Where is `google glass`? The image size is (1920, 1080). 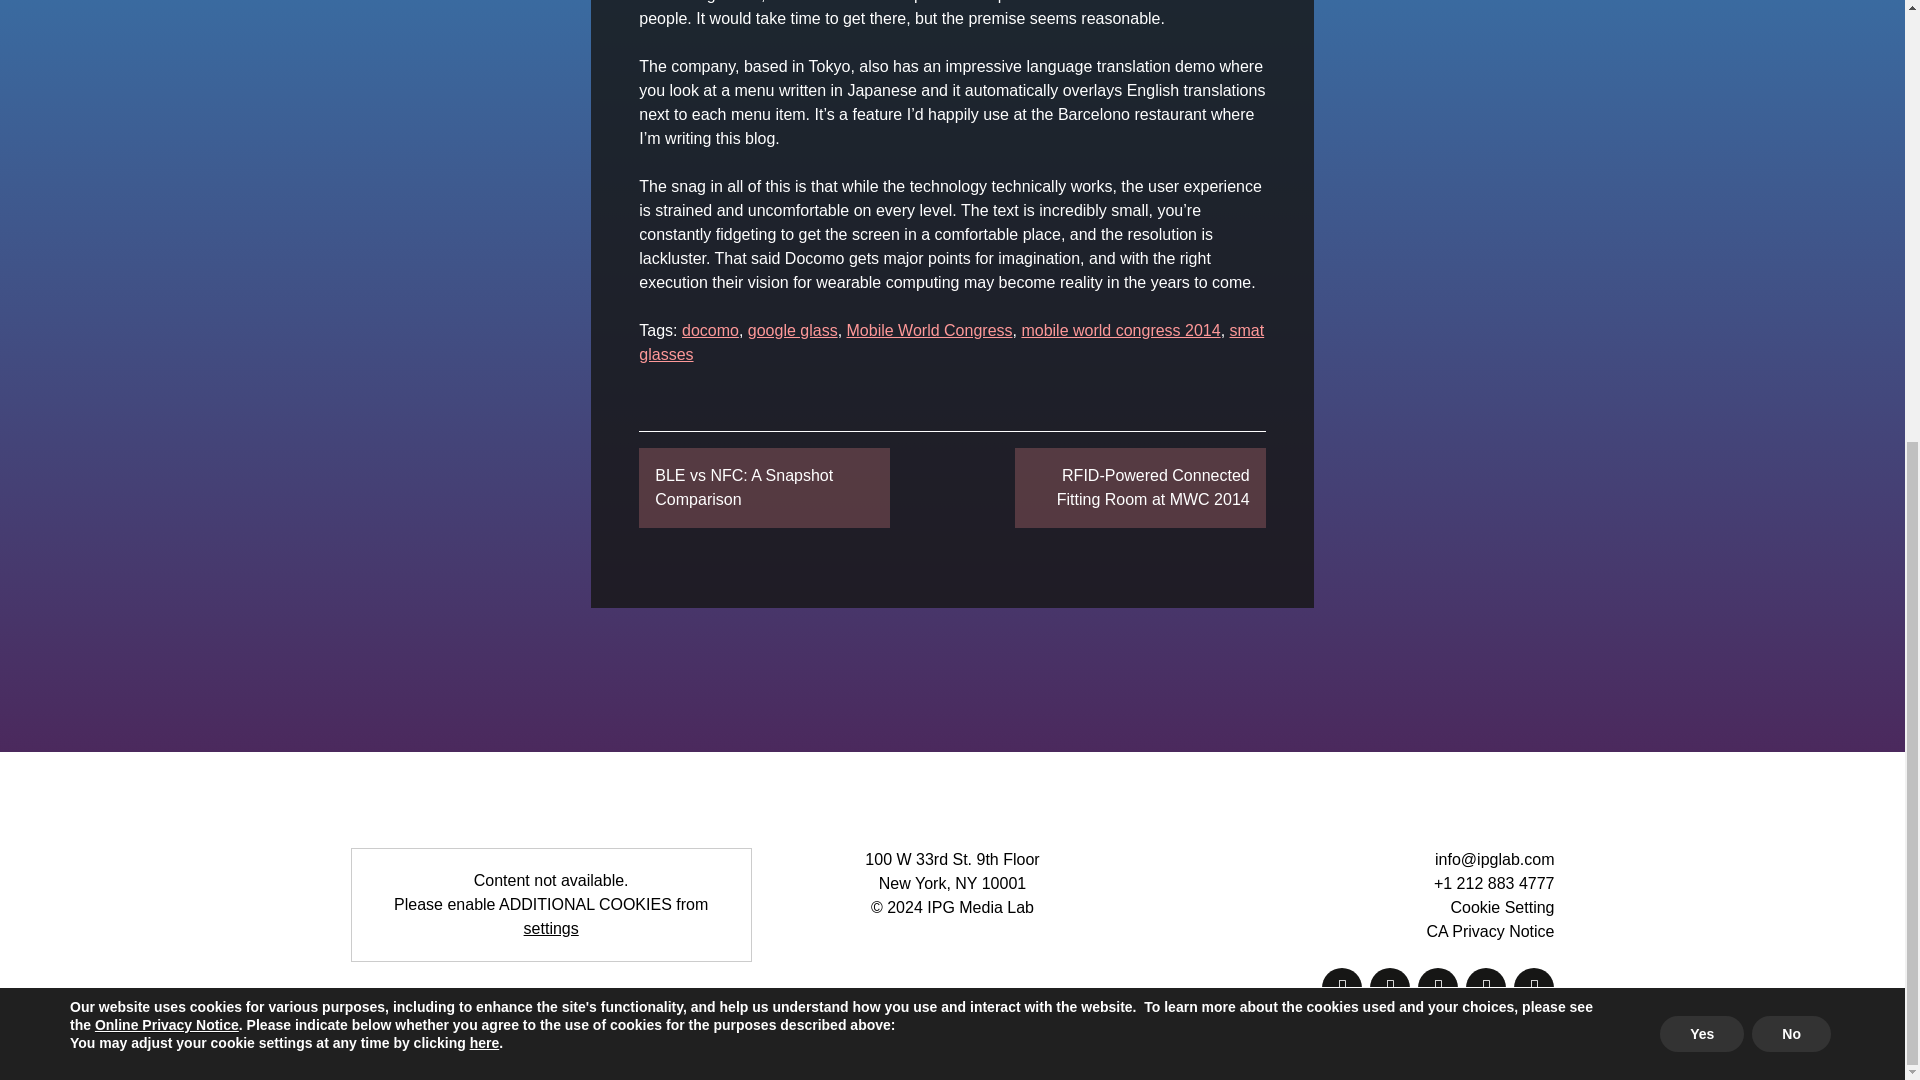
google glass is located at coordinates (792, 330).